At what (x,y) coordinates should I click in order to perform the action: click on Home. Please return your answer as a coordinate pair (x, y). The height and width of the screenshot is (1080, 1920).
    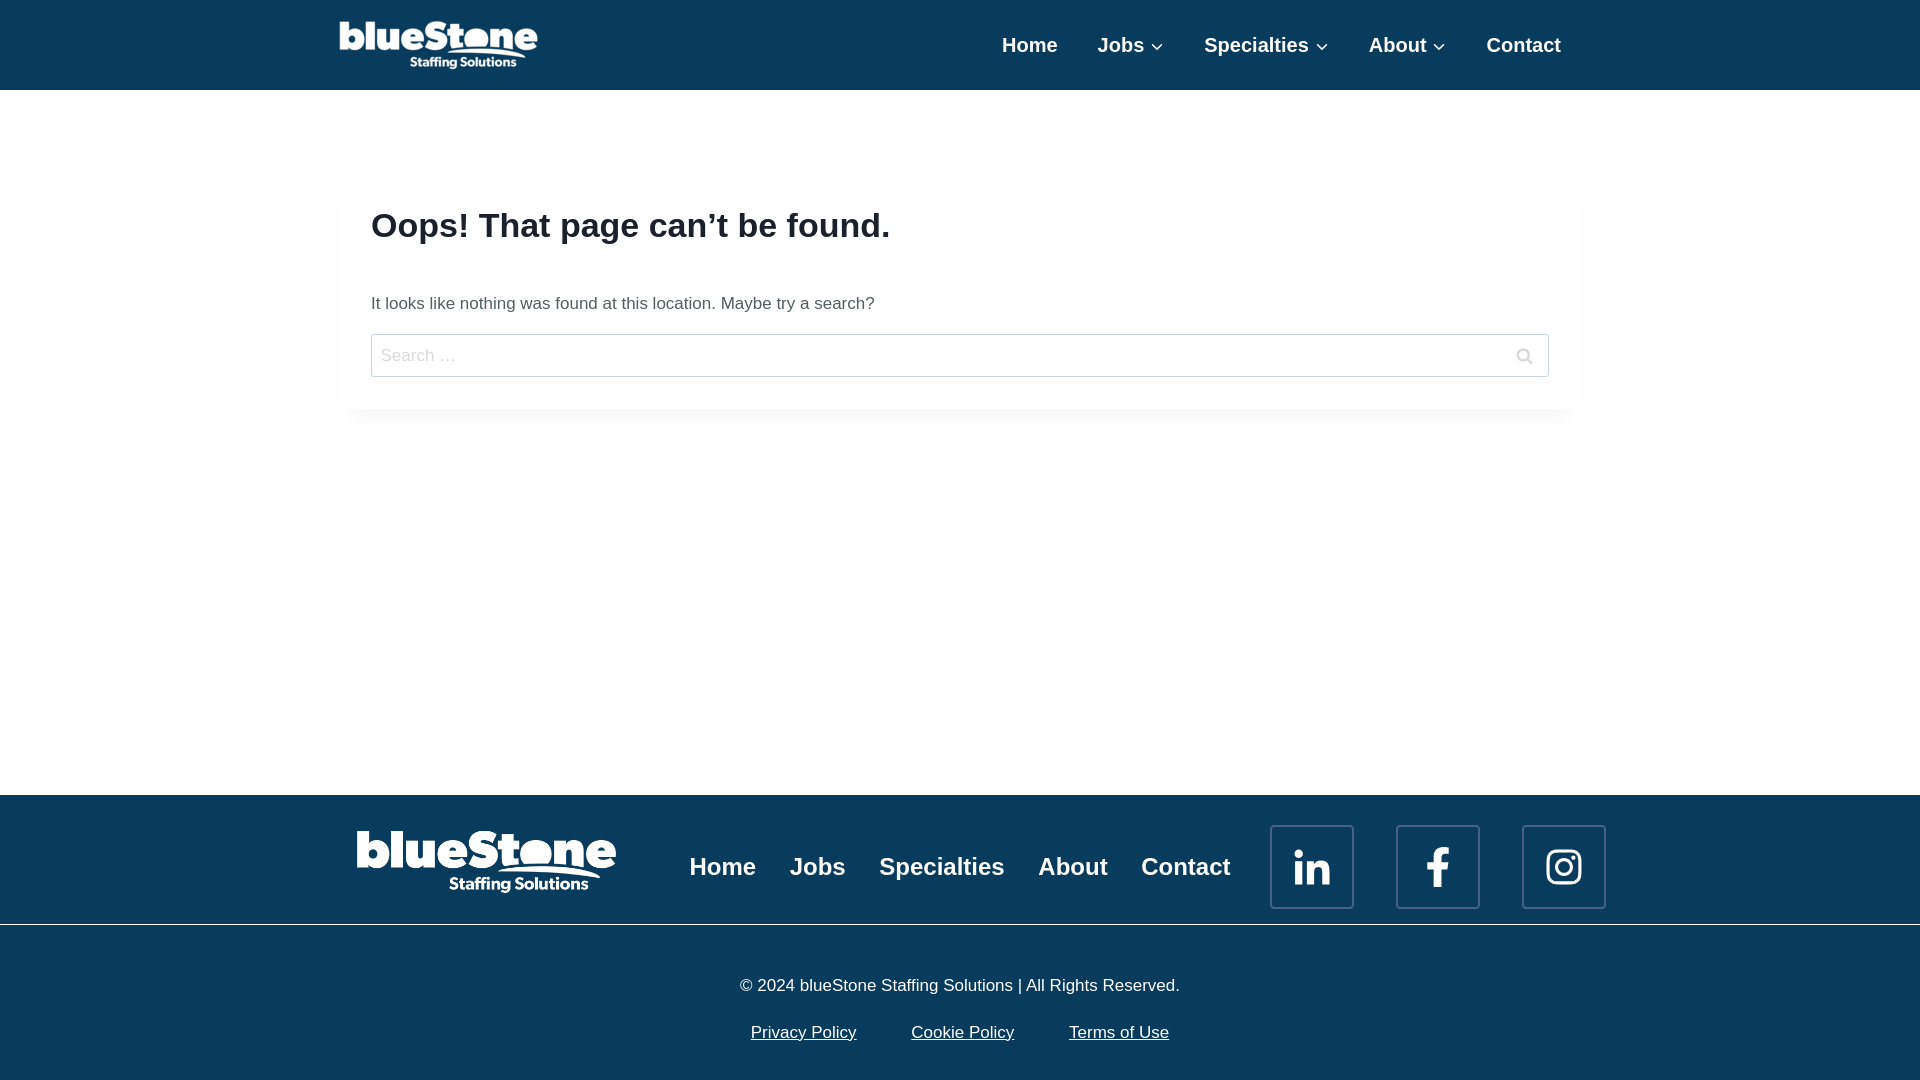
    Looking at the image, I should click on (723, 867).